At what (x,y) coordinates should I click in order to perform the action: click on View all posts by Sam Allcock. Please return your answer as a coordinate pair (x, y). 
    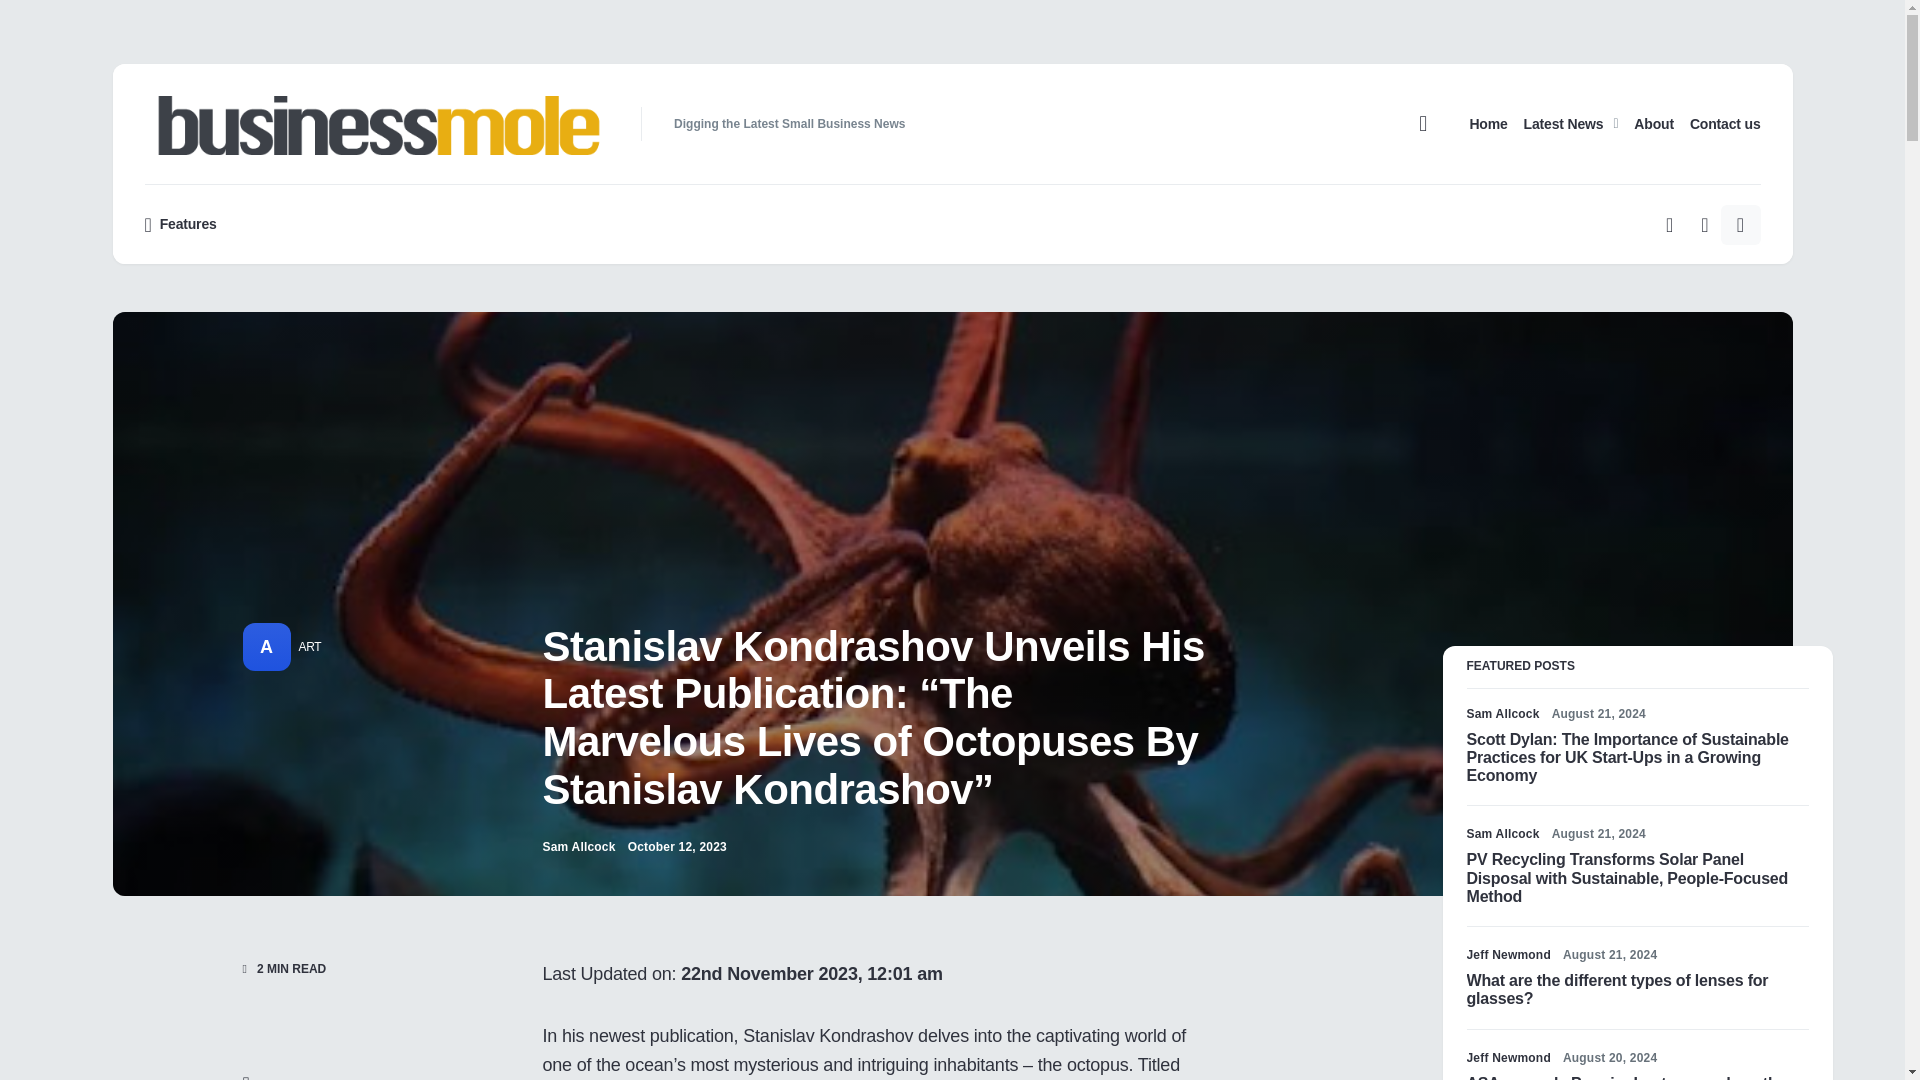
    Looking at the image, I should click on (578, 847).